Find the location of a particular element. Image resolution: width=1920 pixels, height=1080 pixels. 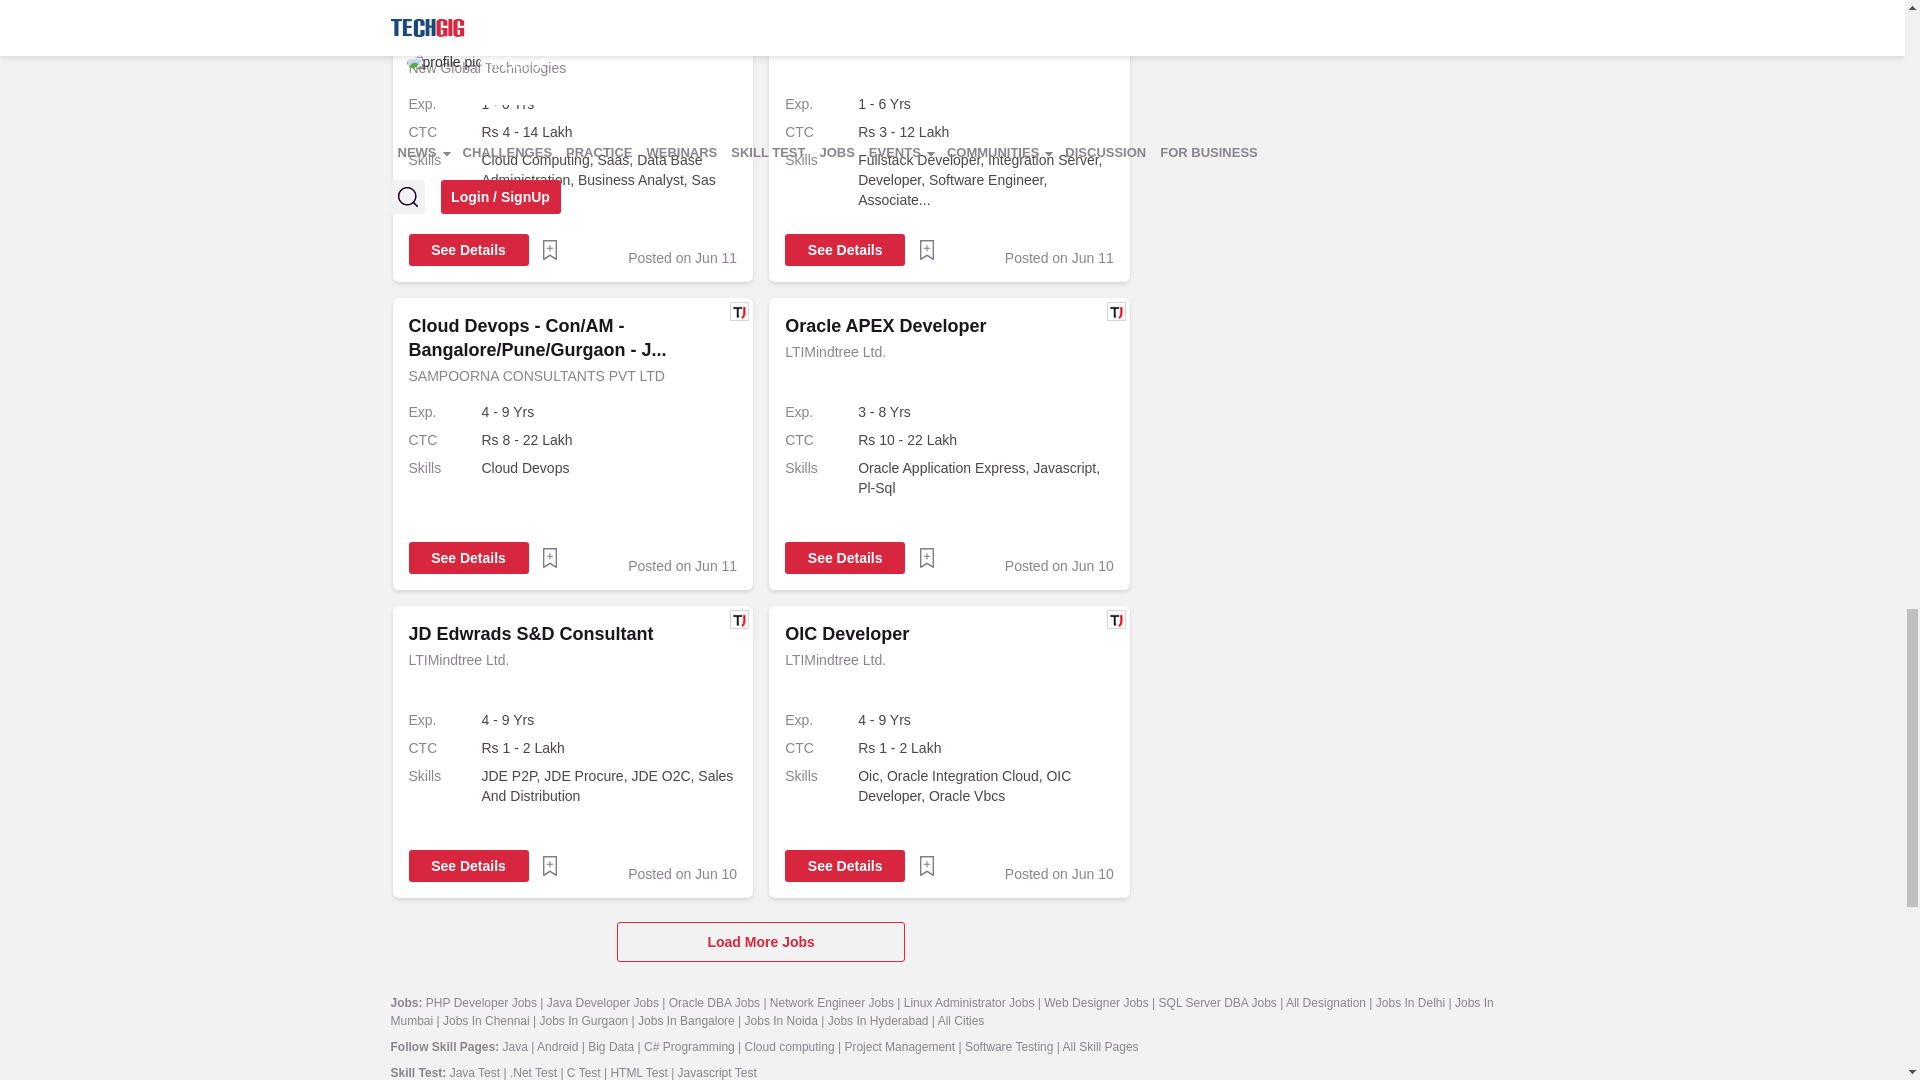

Sourced from TJ is located at coordinates (1116, 311).